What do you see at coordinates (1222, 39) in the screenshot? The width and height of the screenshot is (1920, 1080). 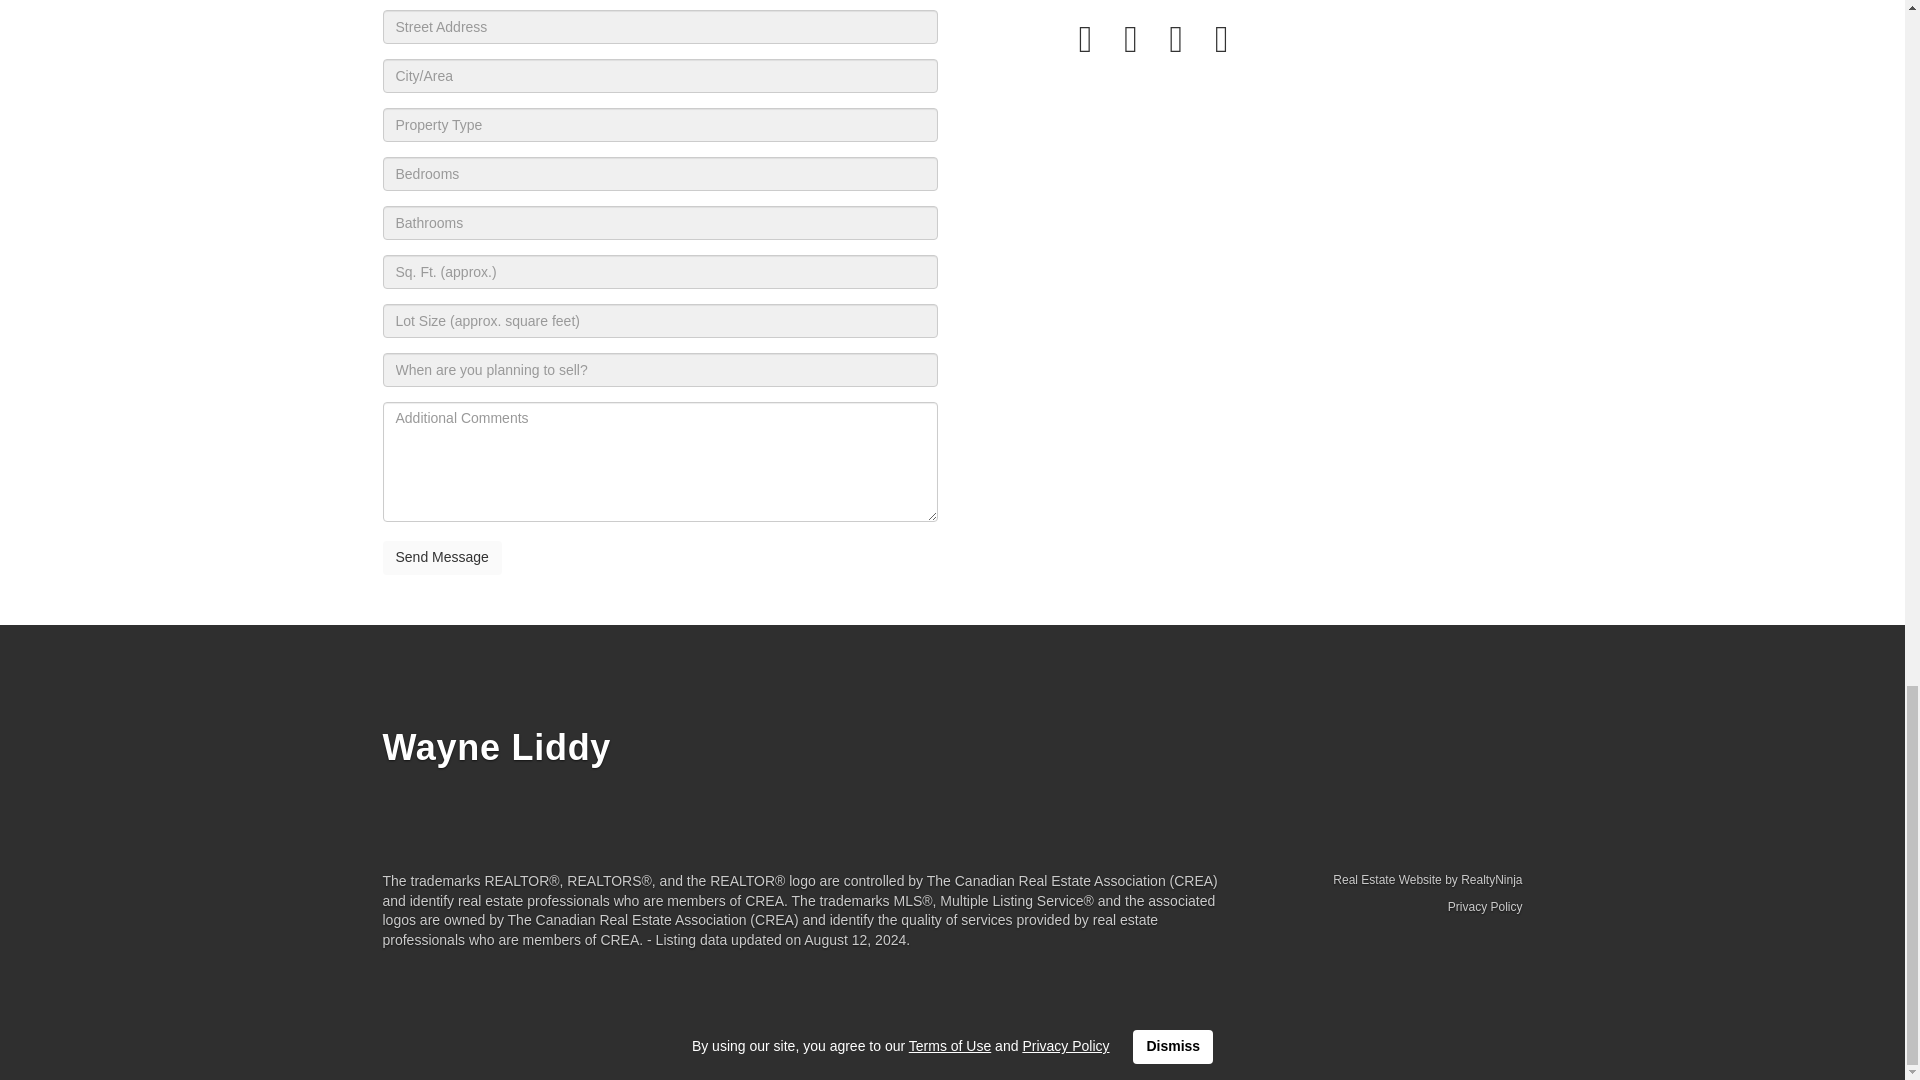 I see `YouTube` at bounding box center [1222, 39].